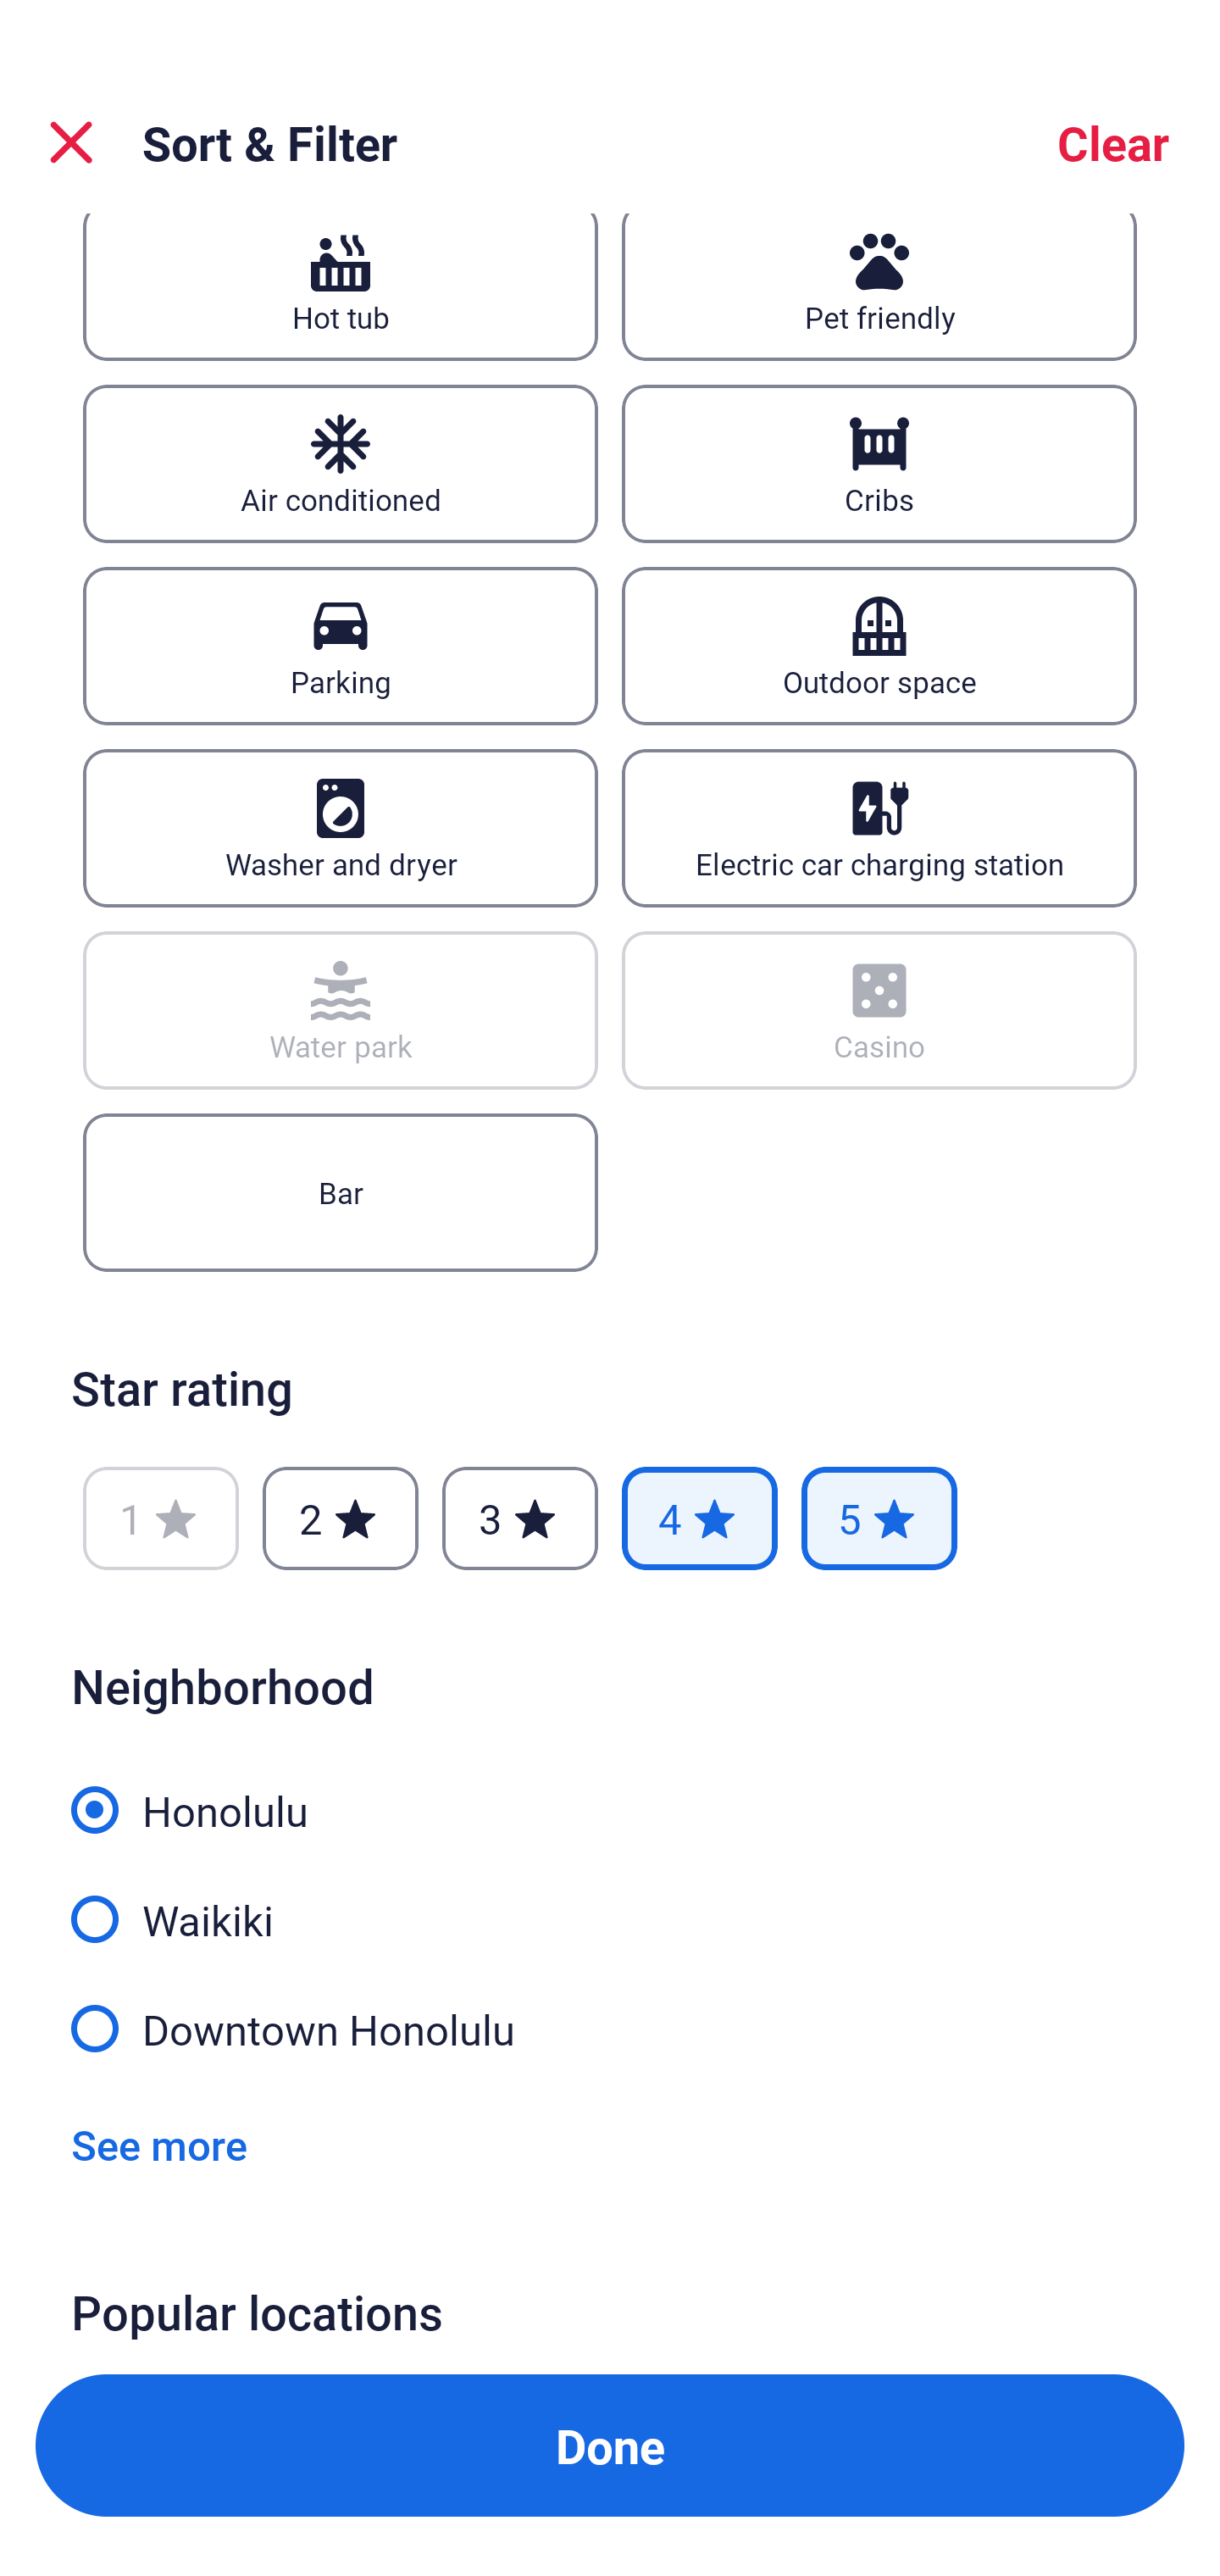 This screenshot has height=2576, width=1220. Describe the element at coordinates (161, 1518) in the screenshot. I see `1` at that location.